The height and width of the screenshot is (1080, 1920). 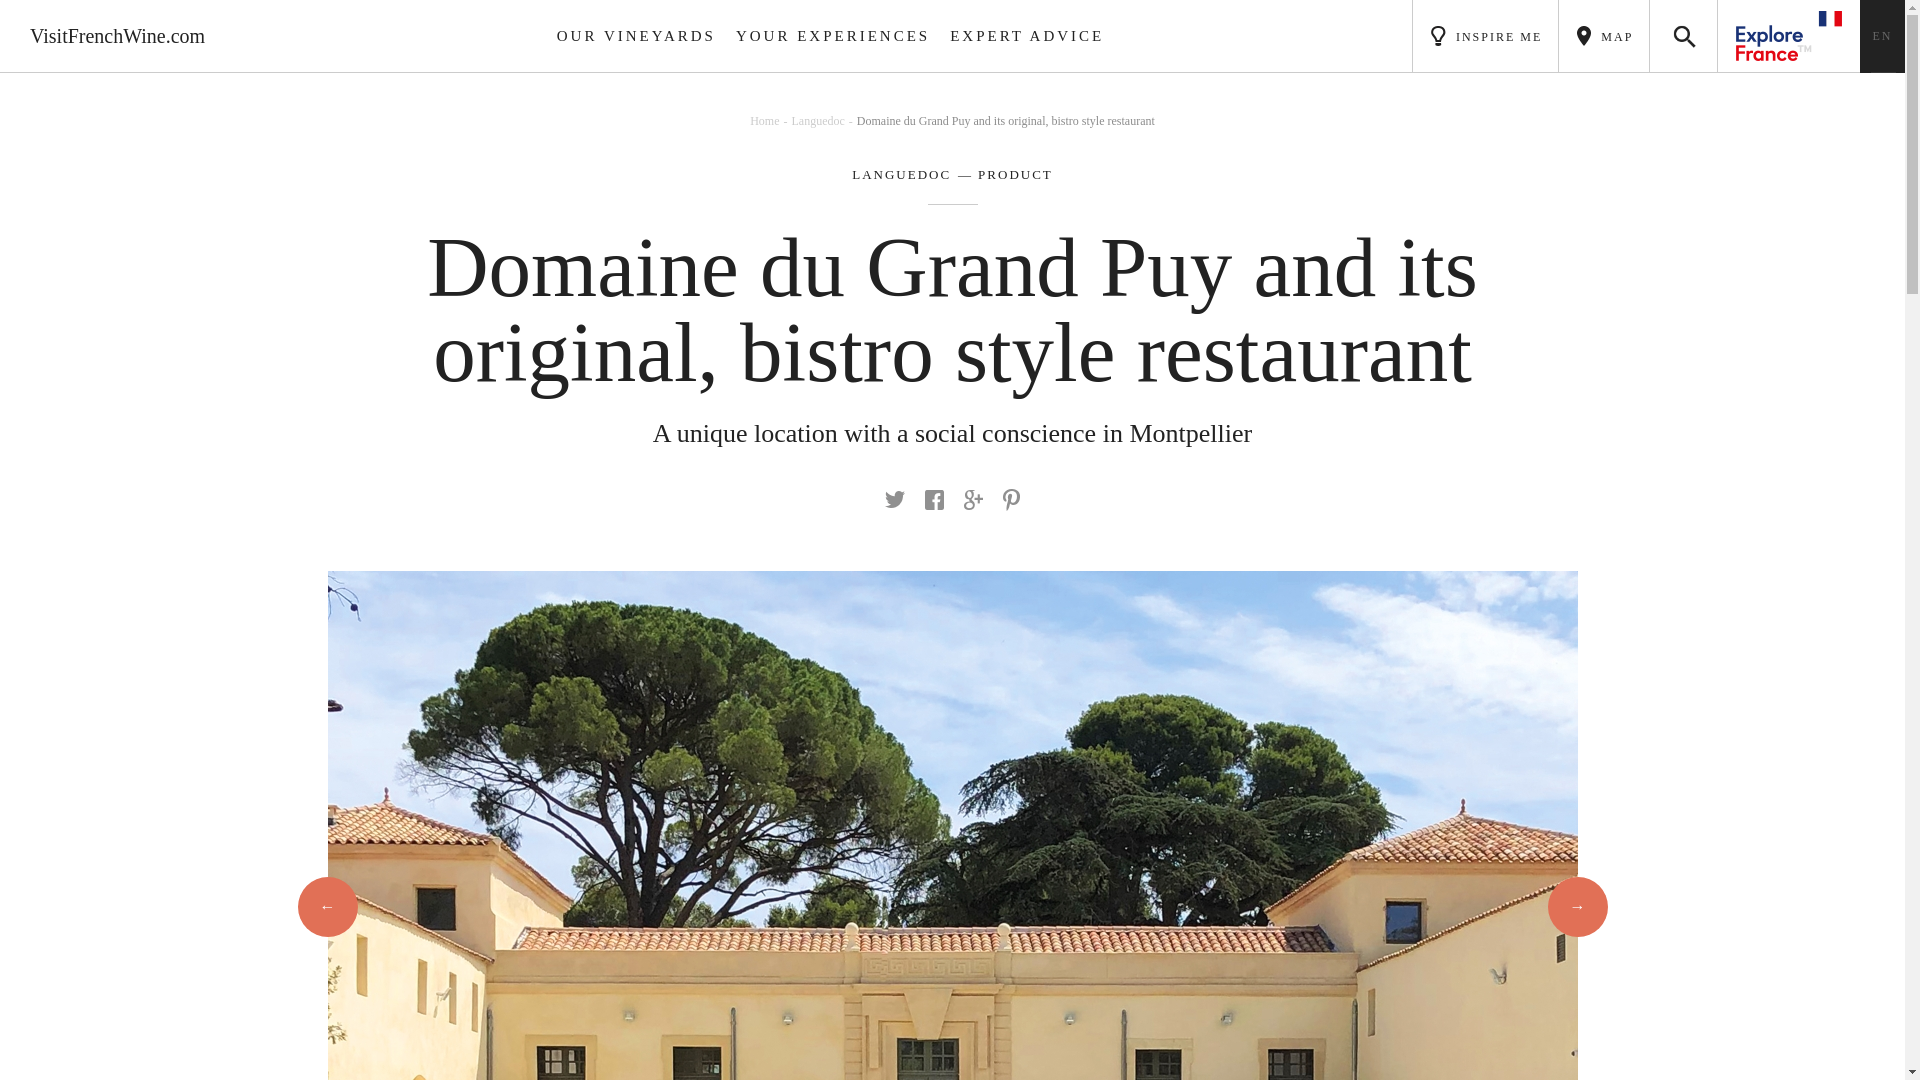 I want to click on LANGUEDOC, so click(x=901, y=175).